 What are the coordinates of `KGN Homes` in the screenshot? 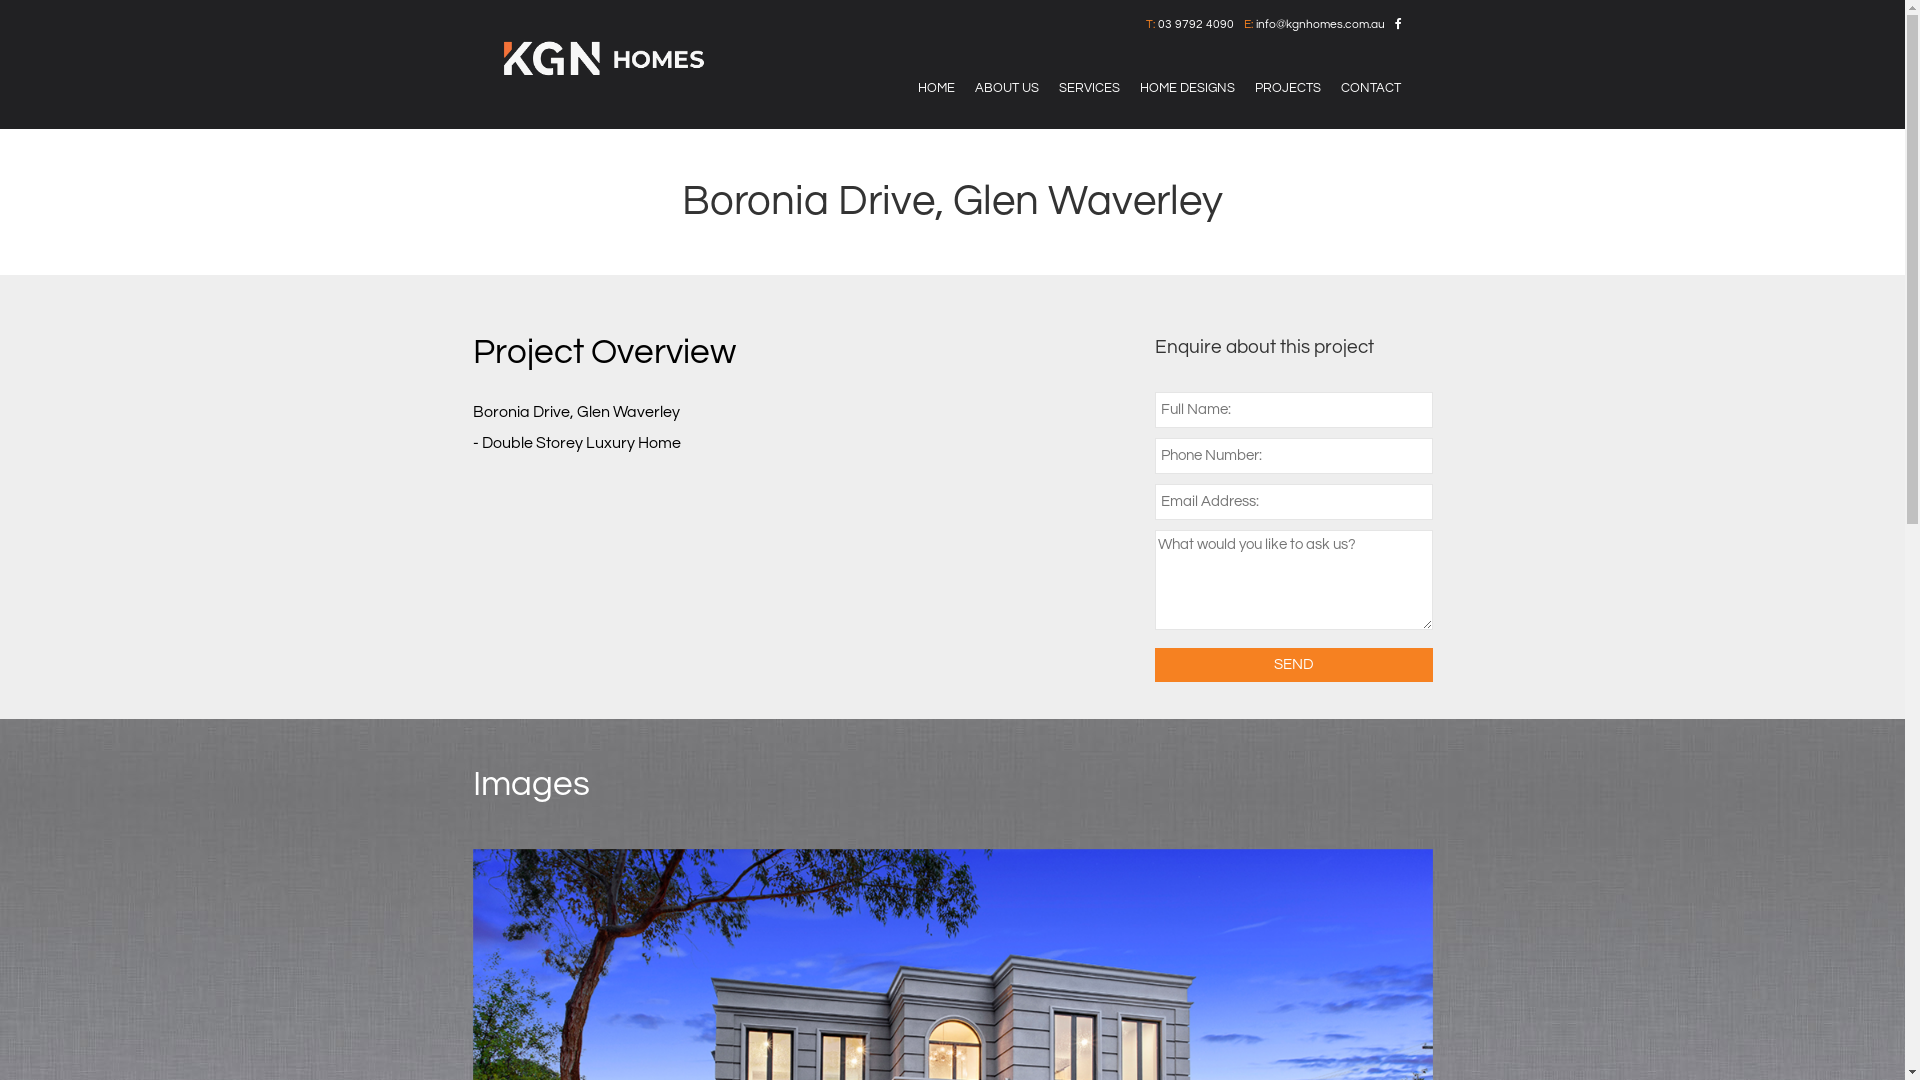 It's located at (604, 58).